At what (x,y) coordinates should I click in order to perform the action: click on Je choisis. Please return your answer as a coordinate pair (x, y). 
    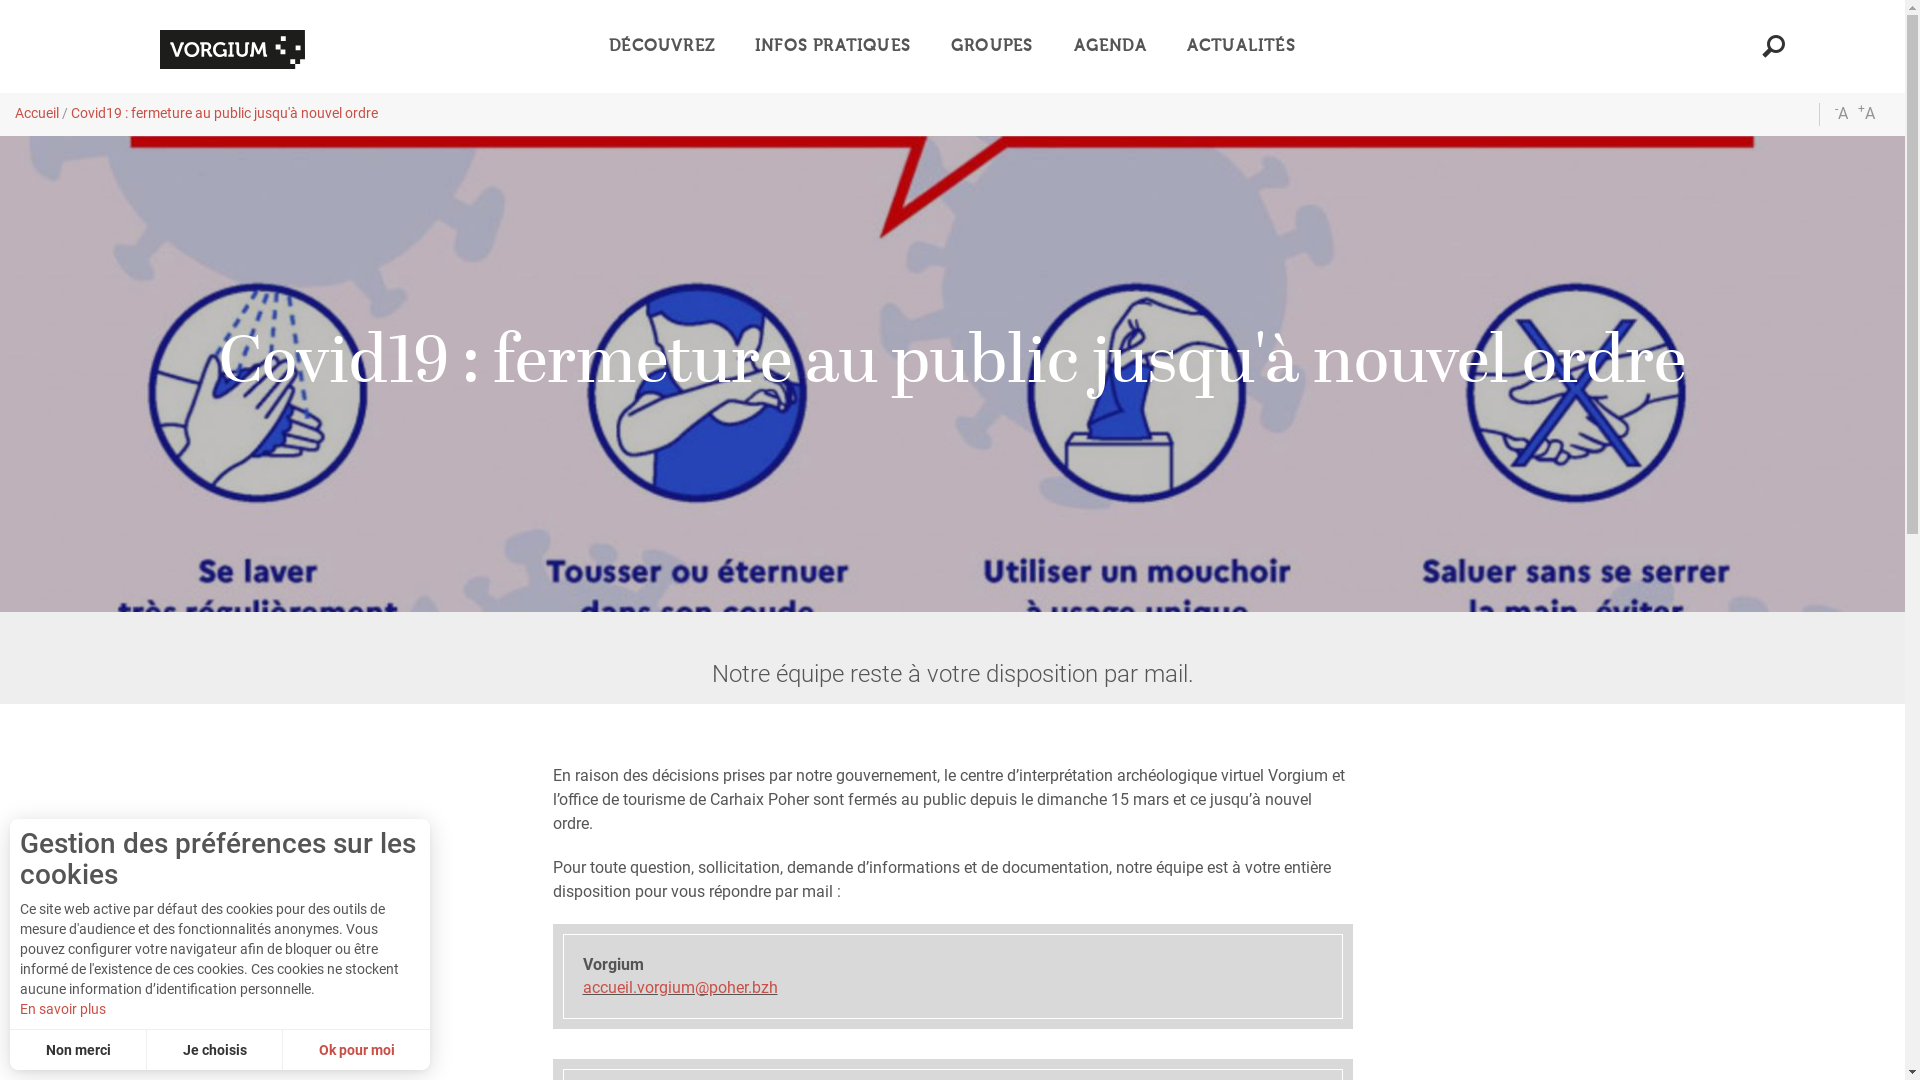
    Looking at the image, I should click on (215, 1050).